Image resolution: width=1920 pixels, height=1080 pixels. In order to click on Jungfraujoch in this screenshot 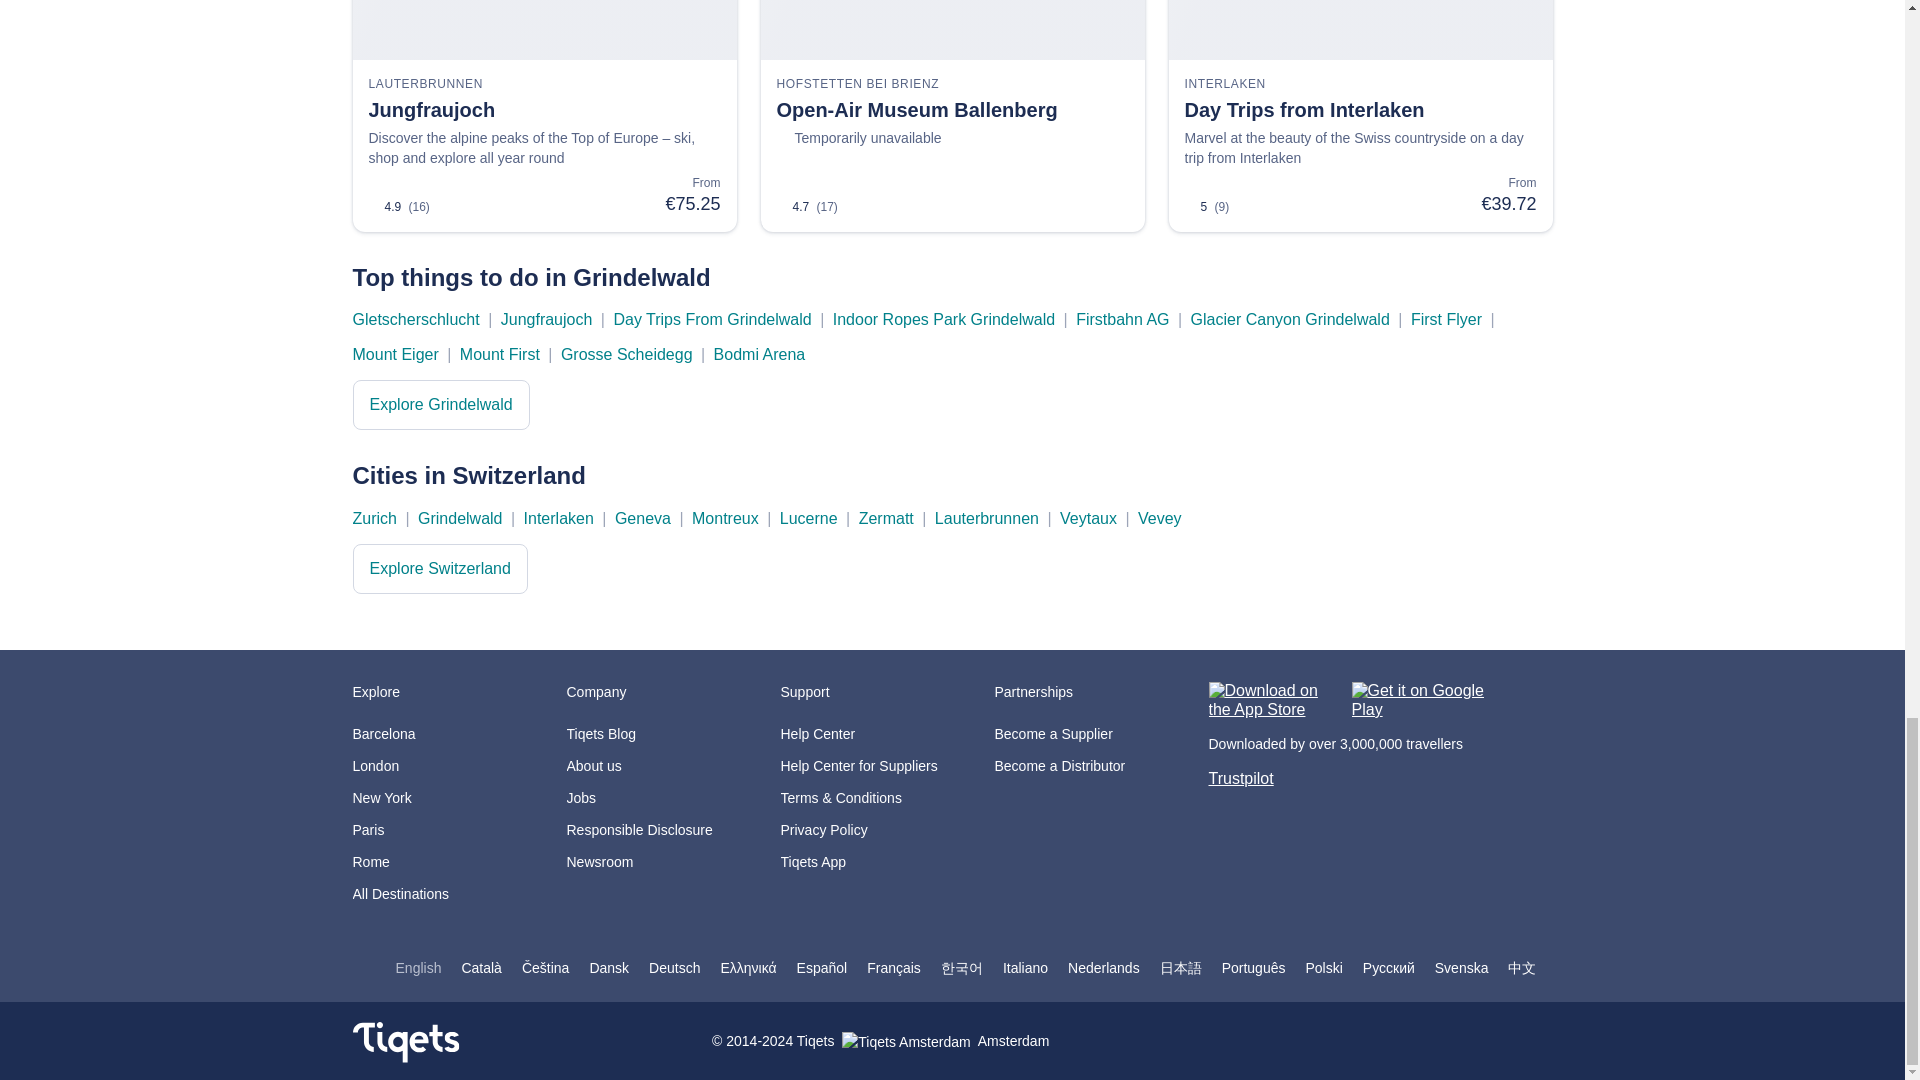, I will do `click(547, 320)`.